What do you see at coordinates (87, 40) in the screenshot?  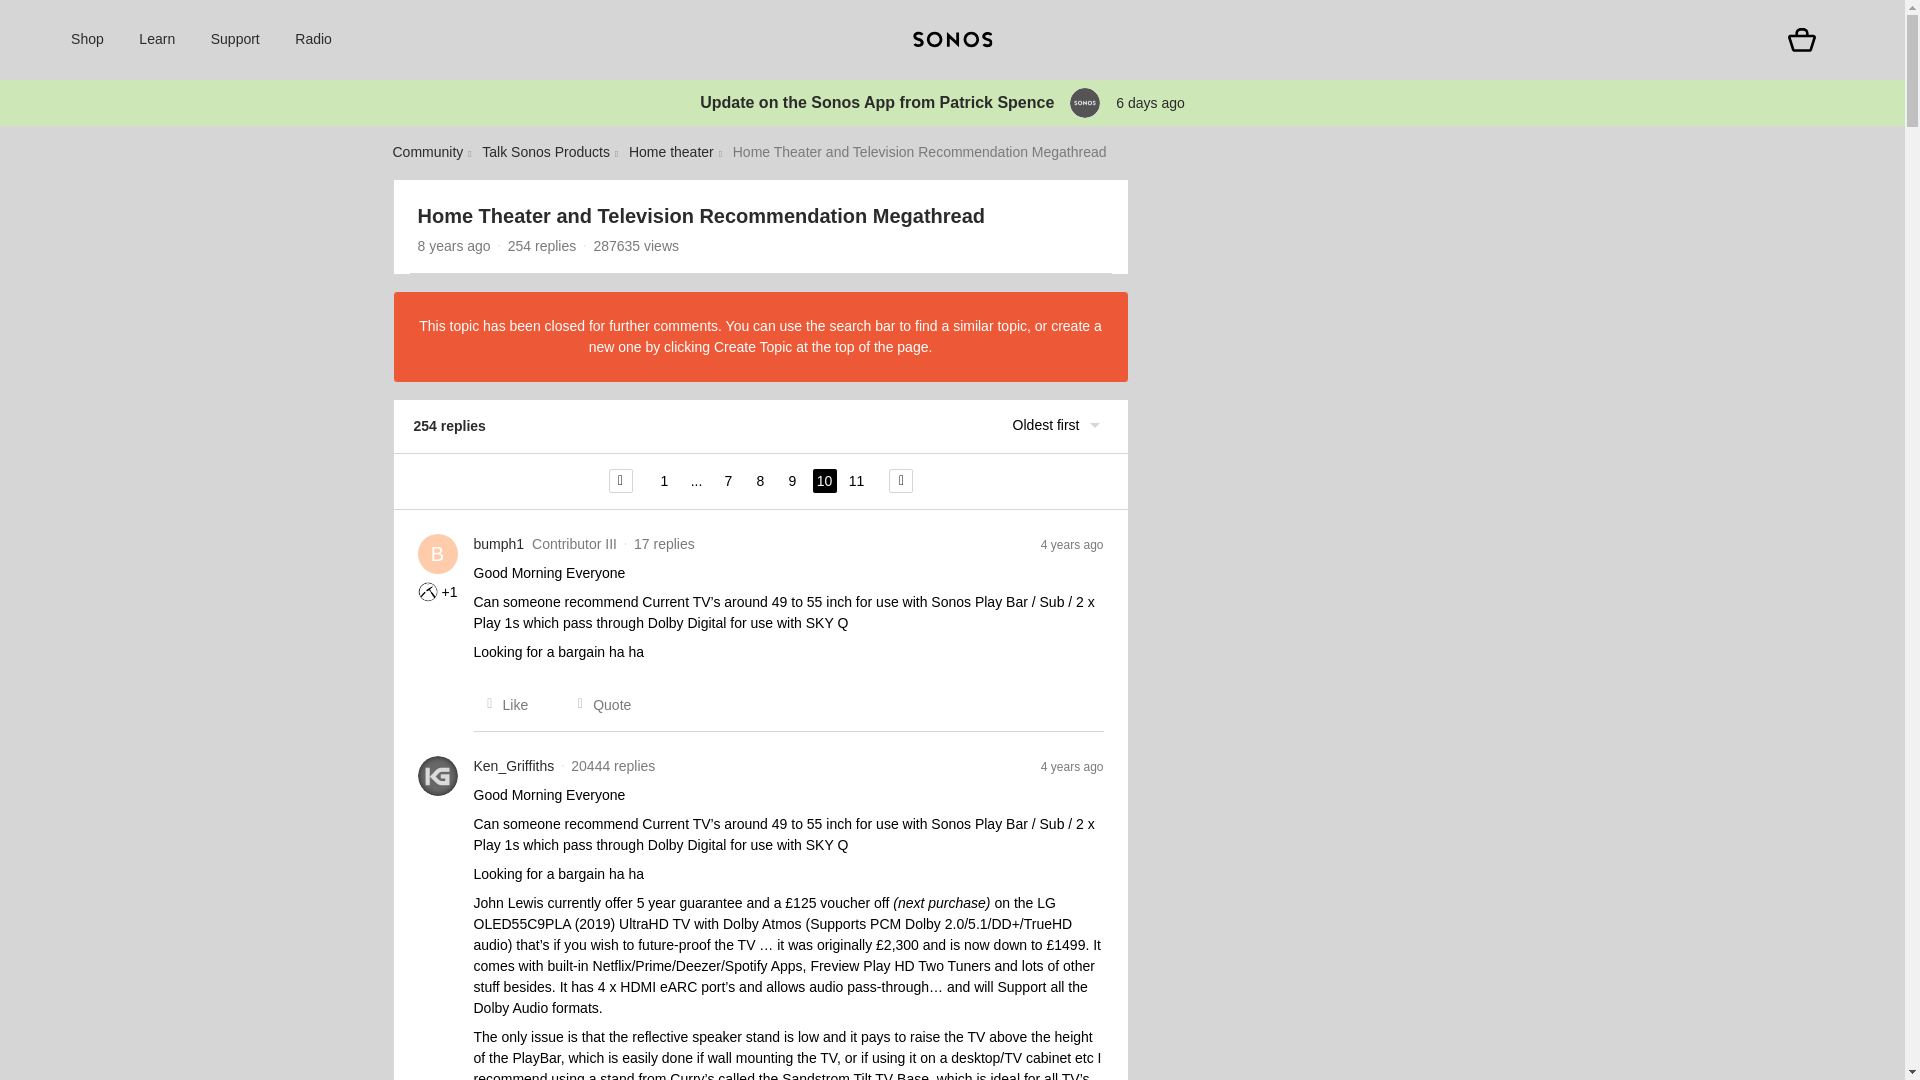 I see `Shop` at bounding box center [87, 40].